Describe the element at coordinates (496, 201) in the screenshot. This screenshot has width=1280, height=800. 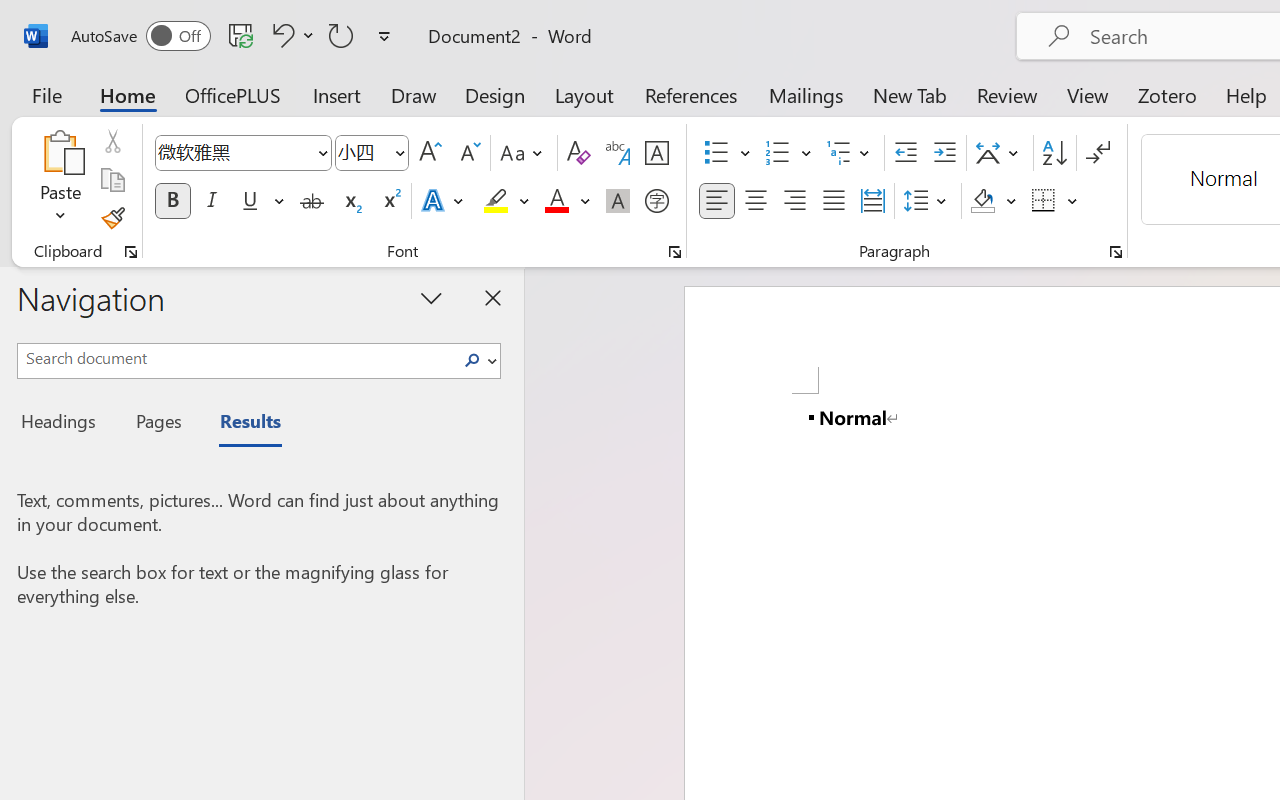
I see `Text Highlight Color Yellow` at that location.